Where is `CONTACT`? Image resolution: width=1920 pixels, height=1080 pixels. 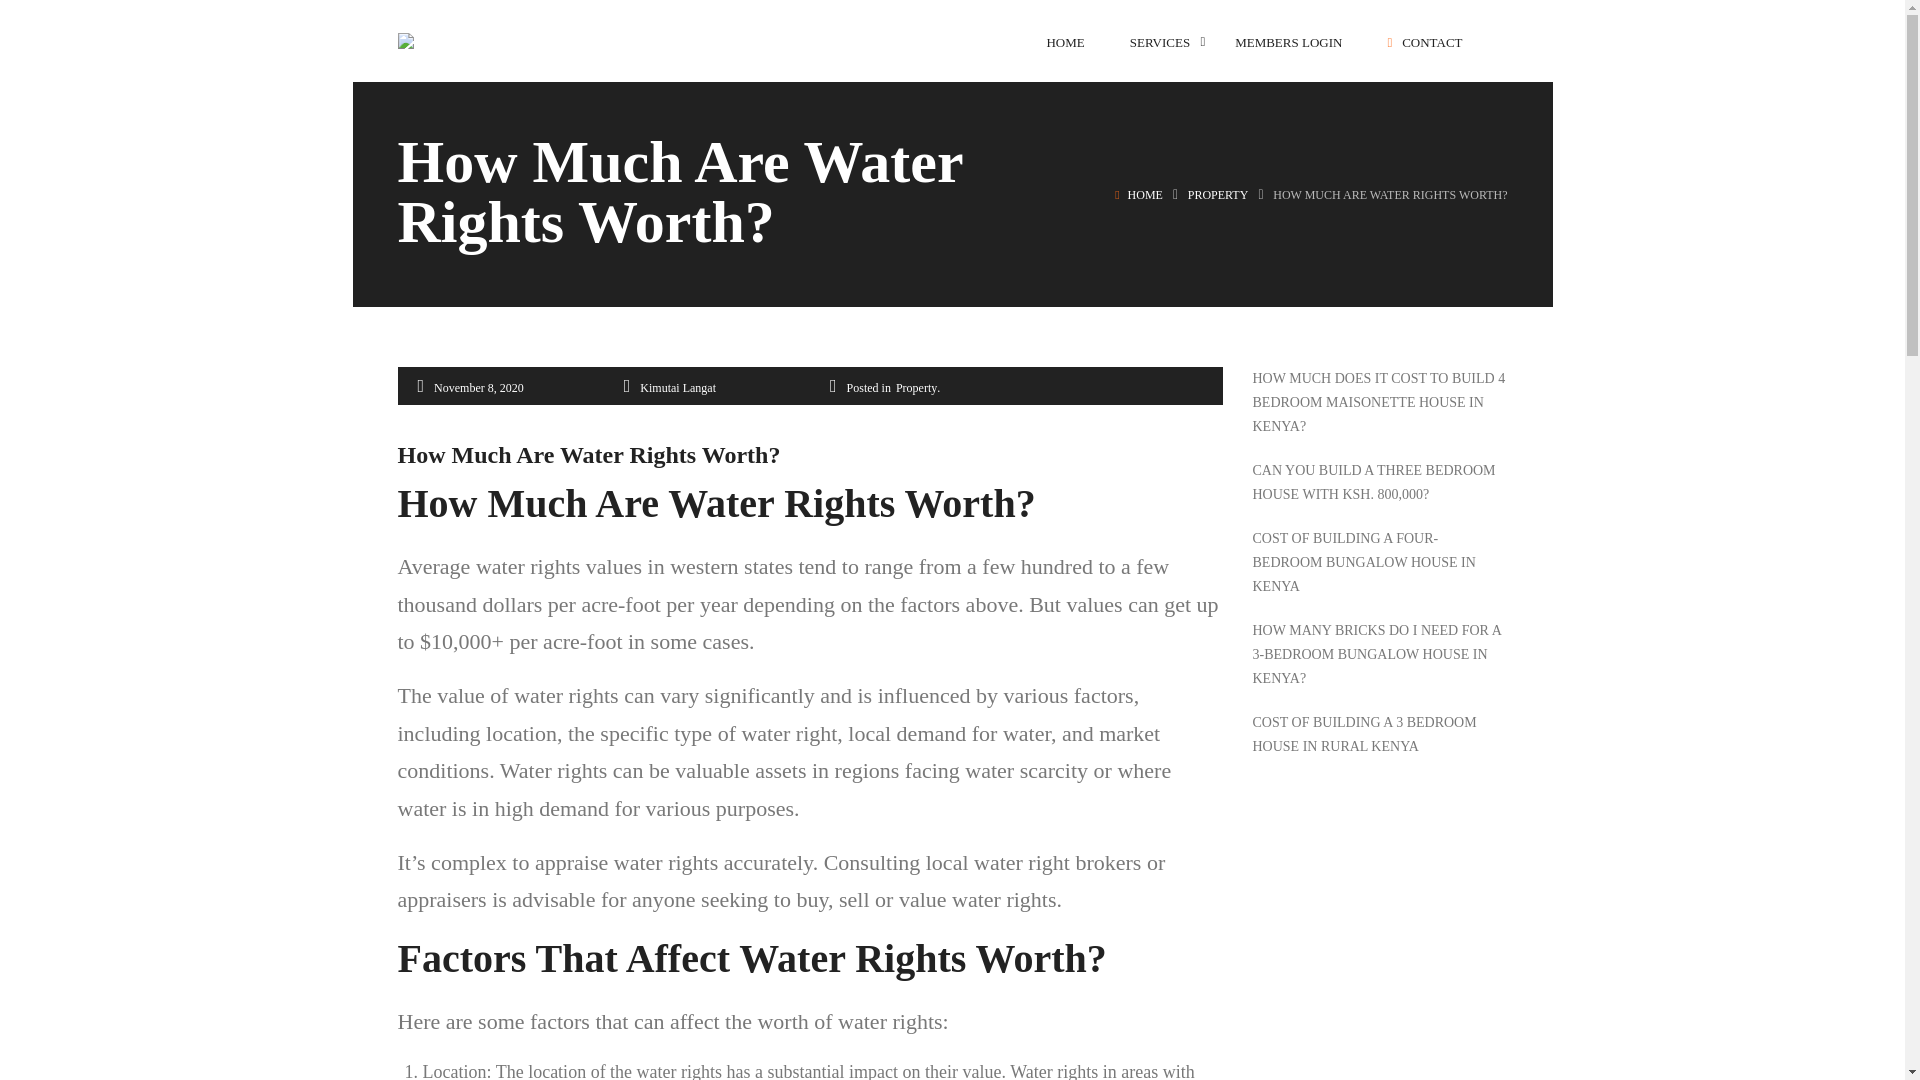 CONTACT is located at coordinates (1424, 42).